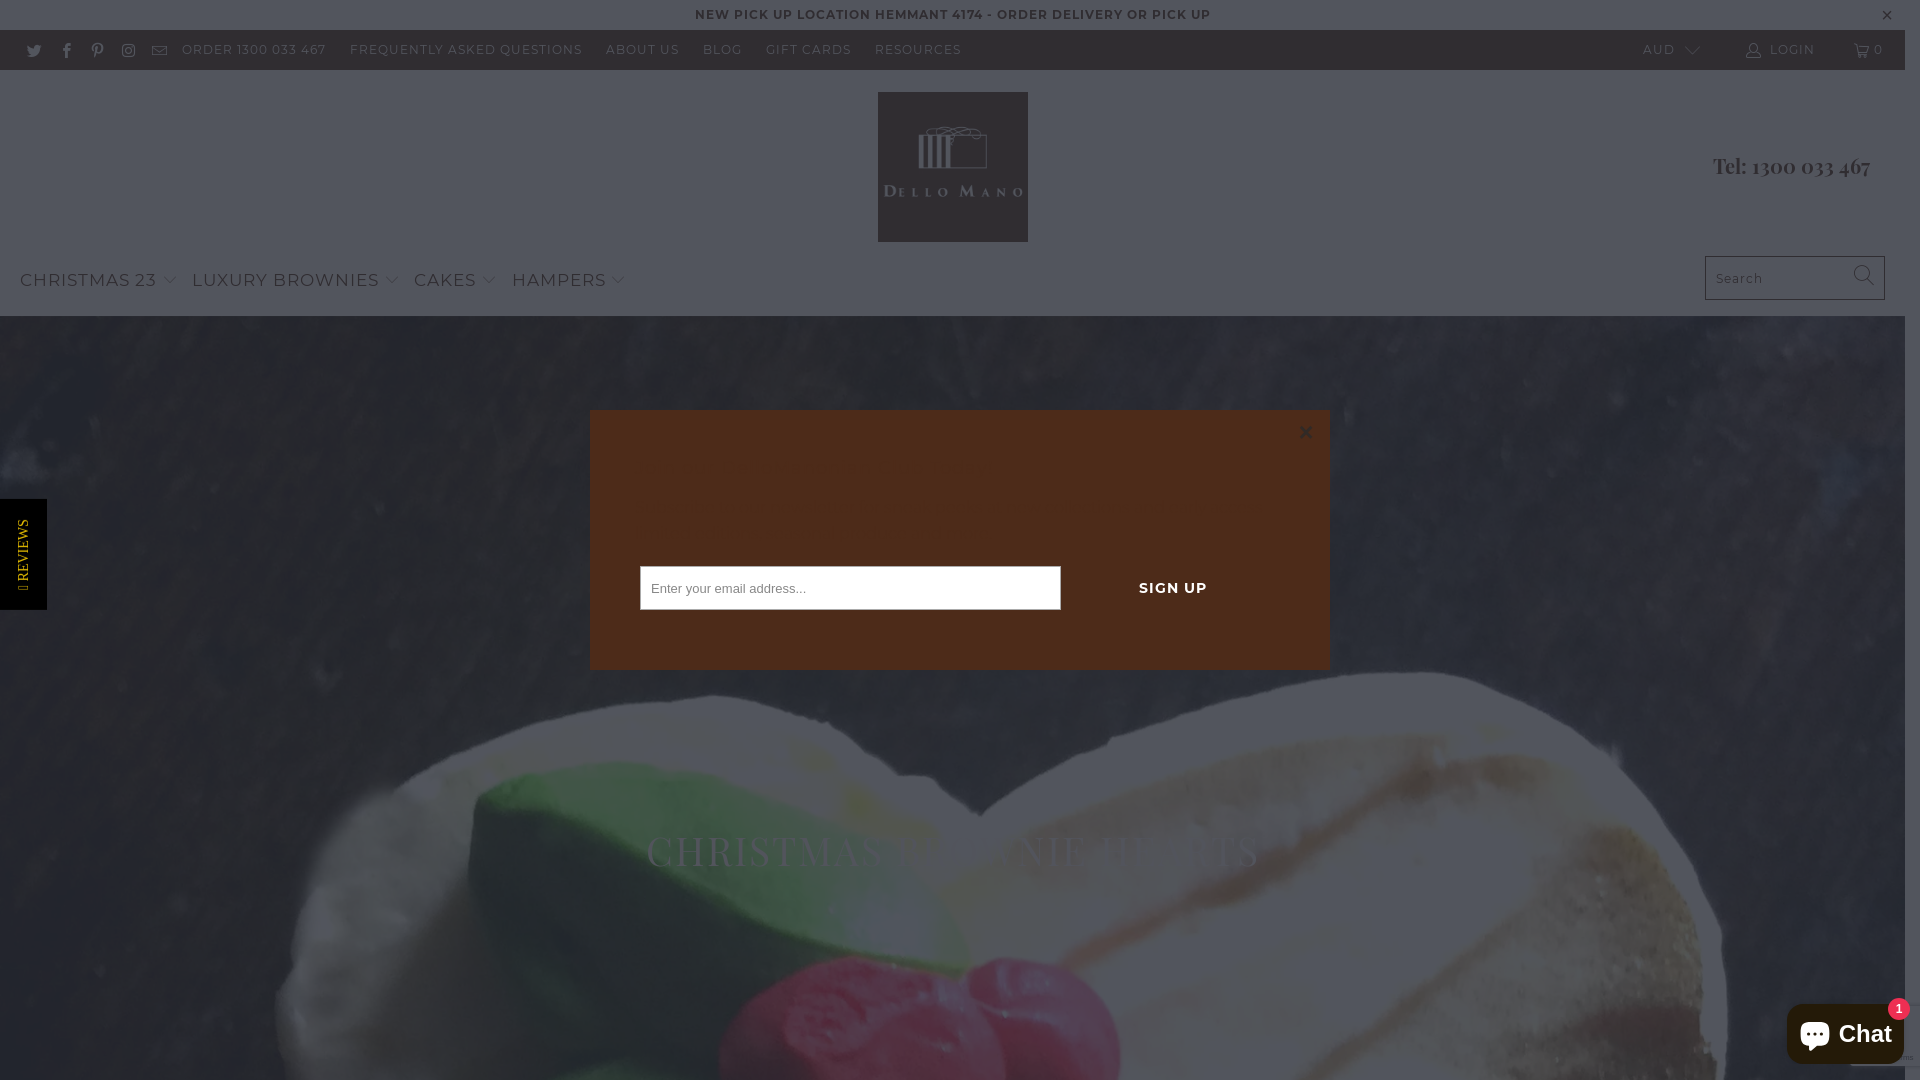  I want to click on CAKES, so click(456, 281).